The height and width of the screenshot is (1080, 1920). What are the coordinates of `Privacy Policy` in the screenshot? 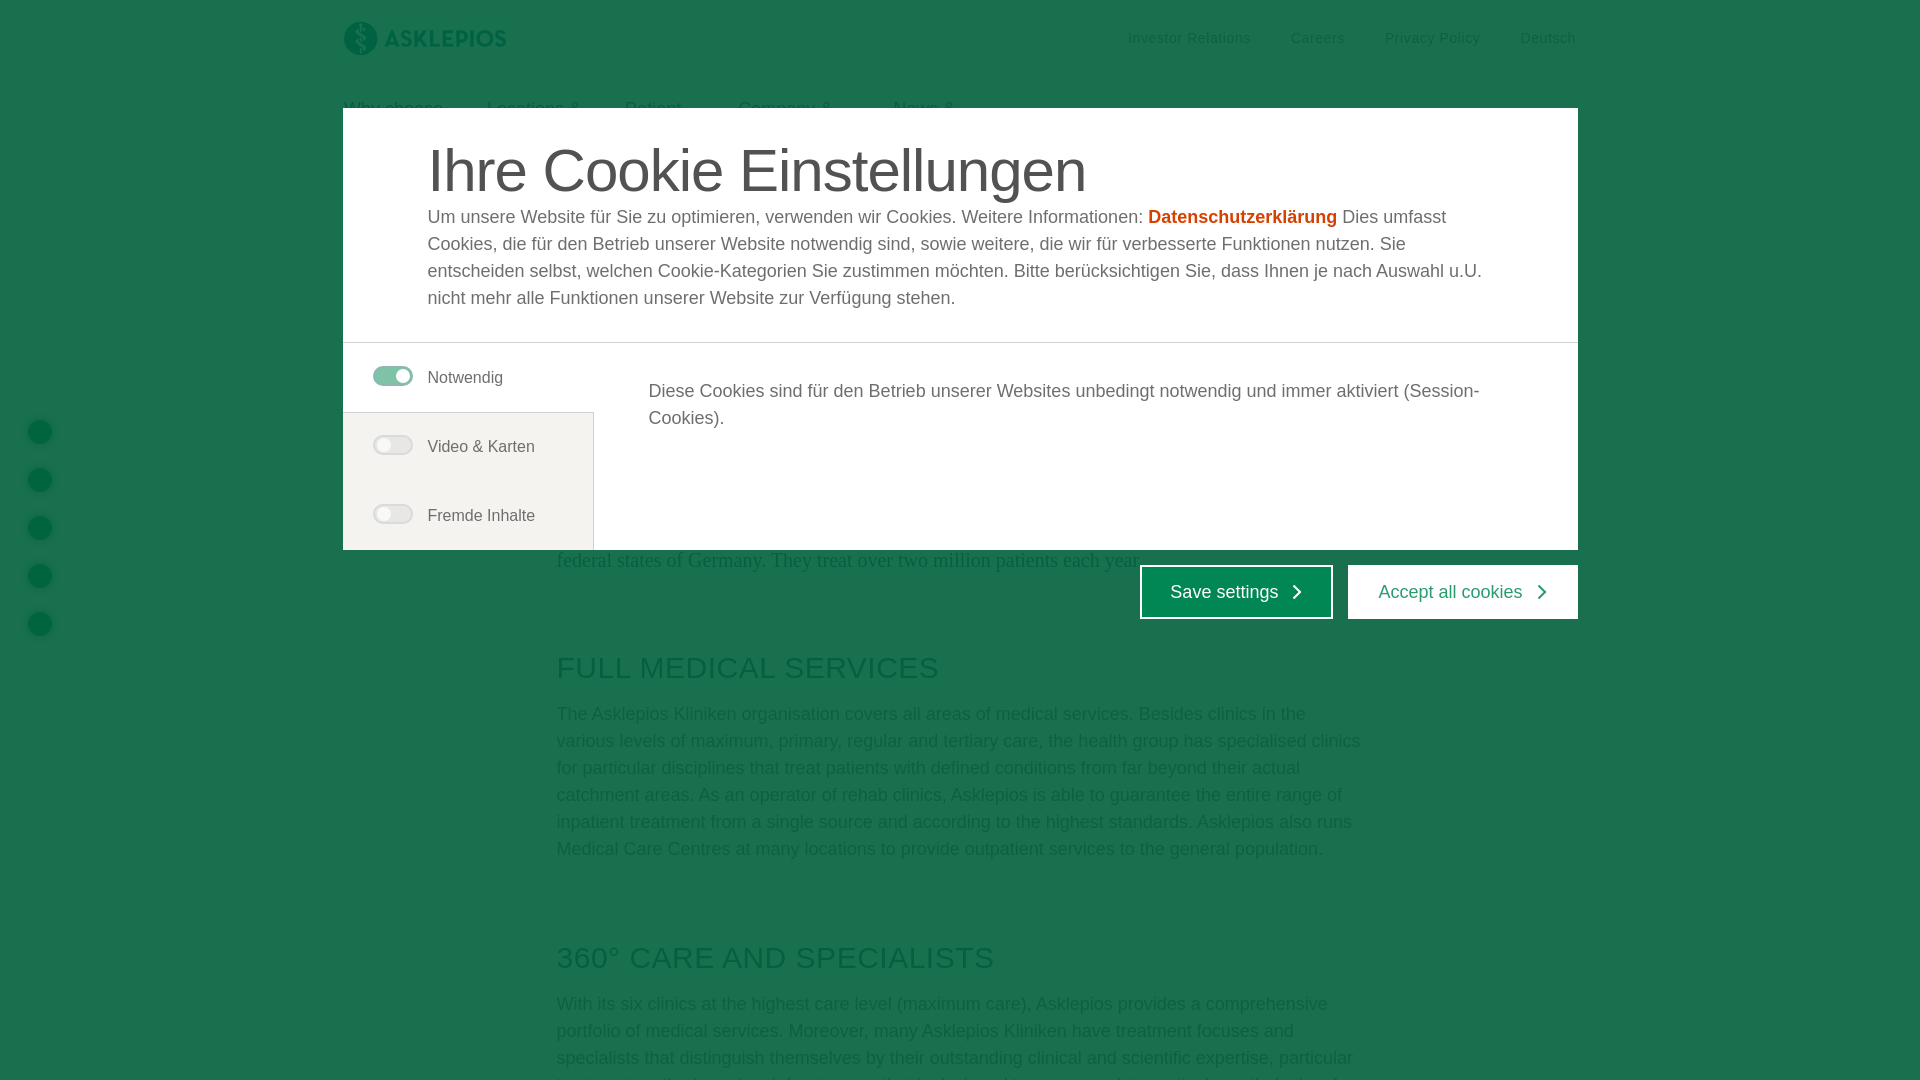 It's located at (1432, 38).